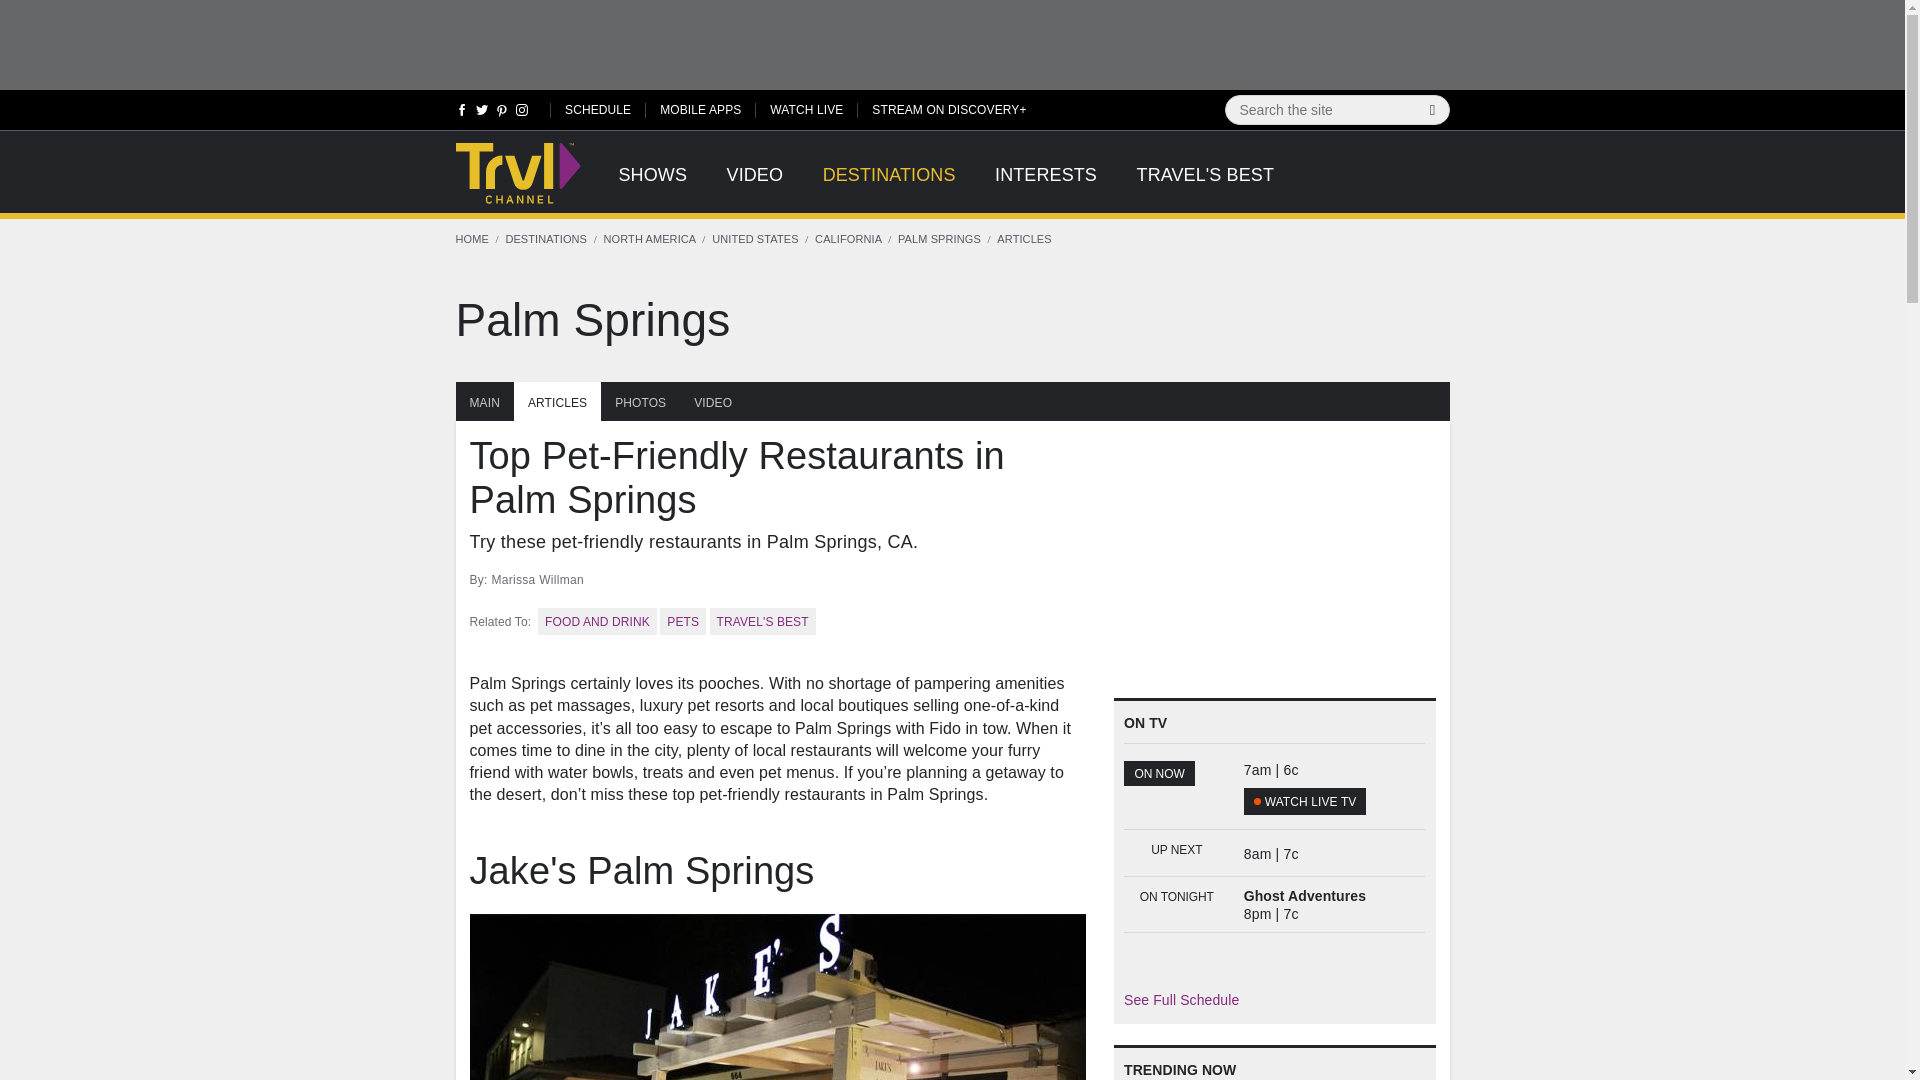  Describe the element at coordinates (482, 114) in the screenshot. I see `Follow us on Twitter` at that location.